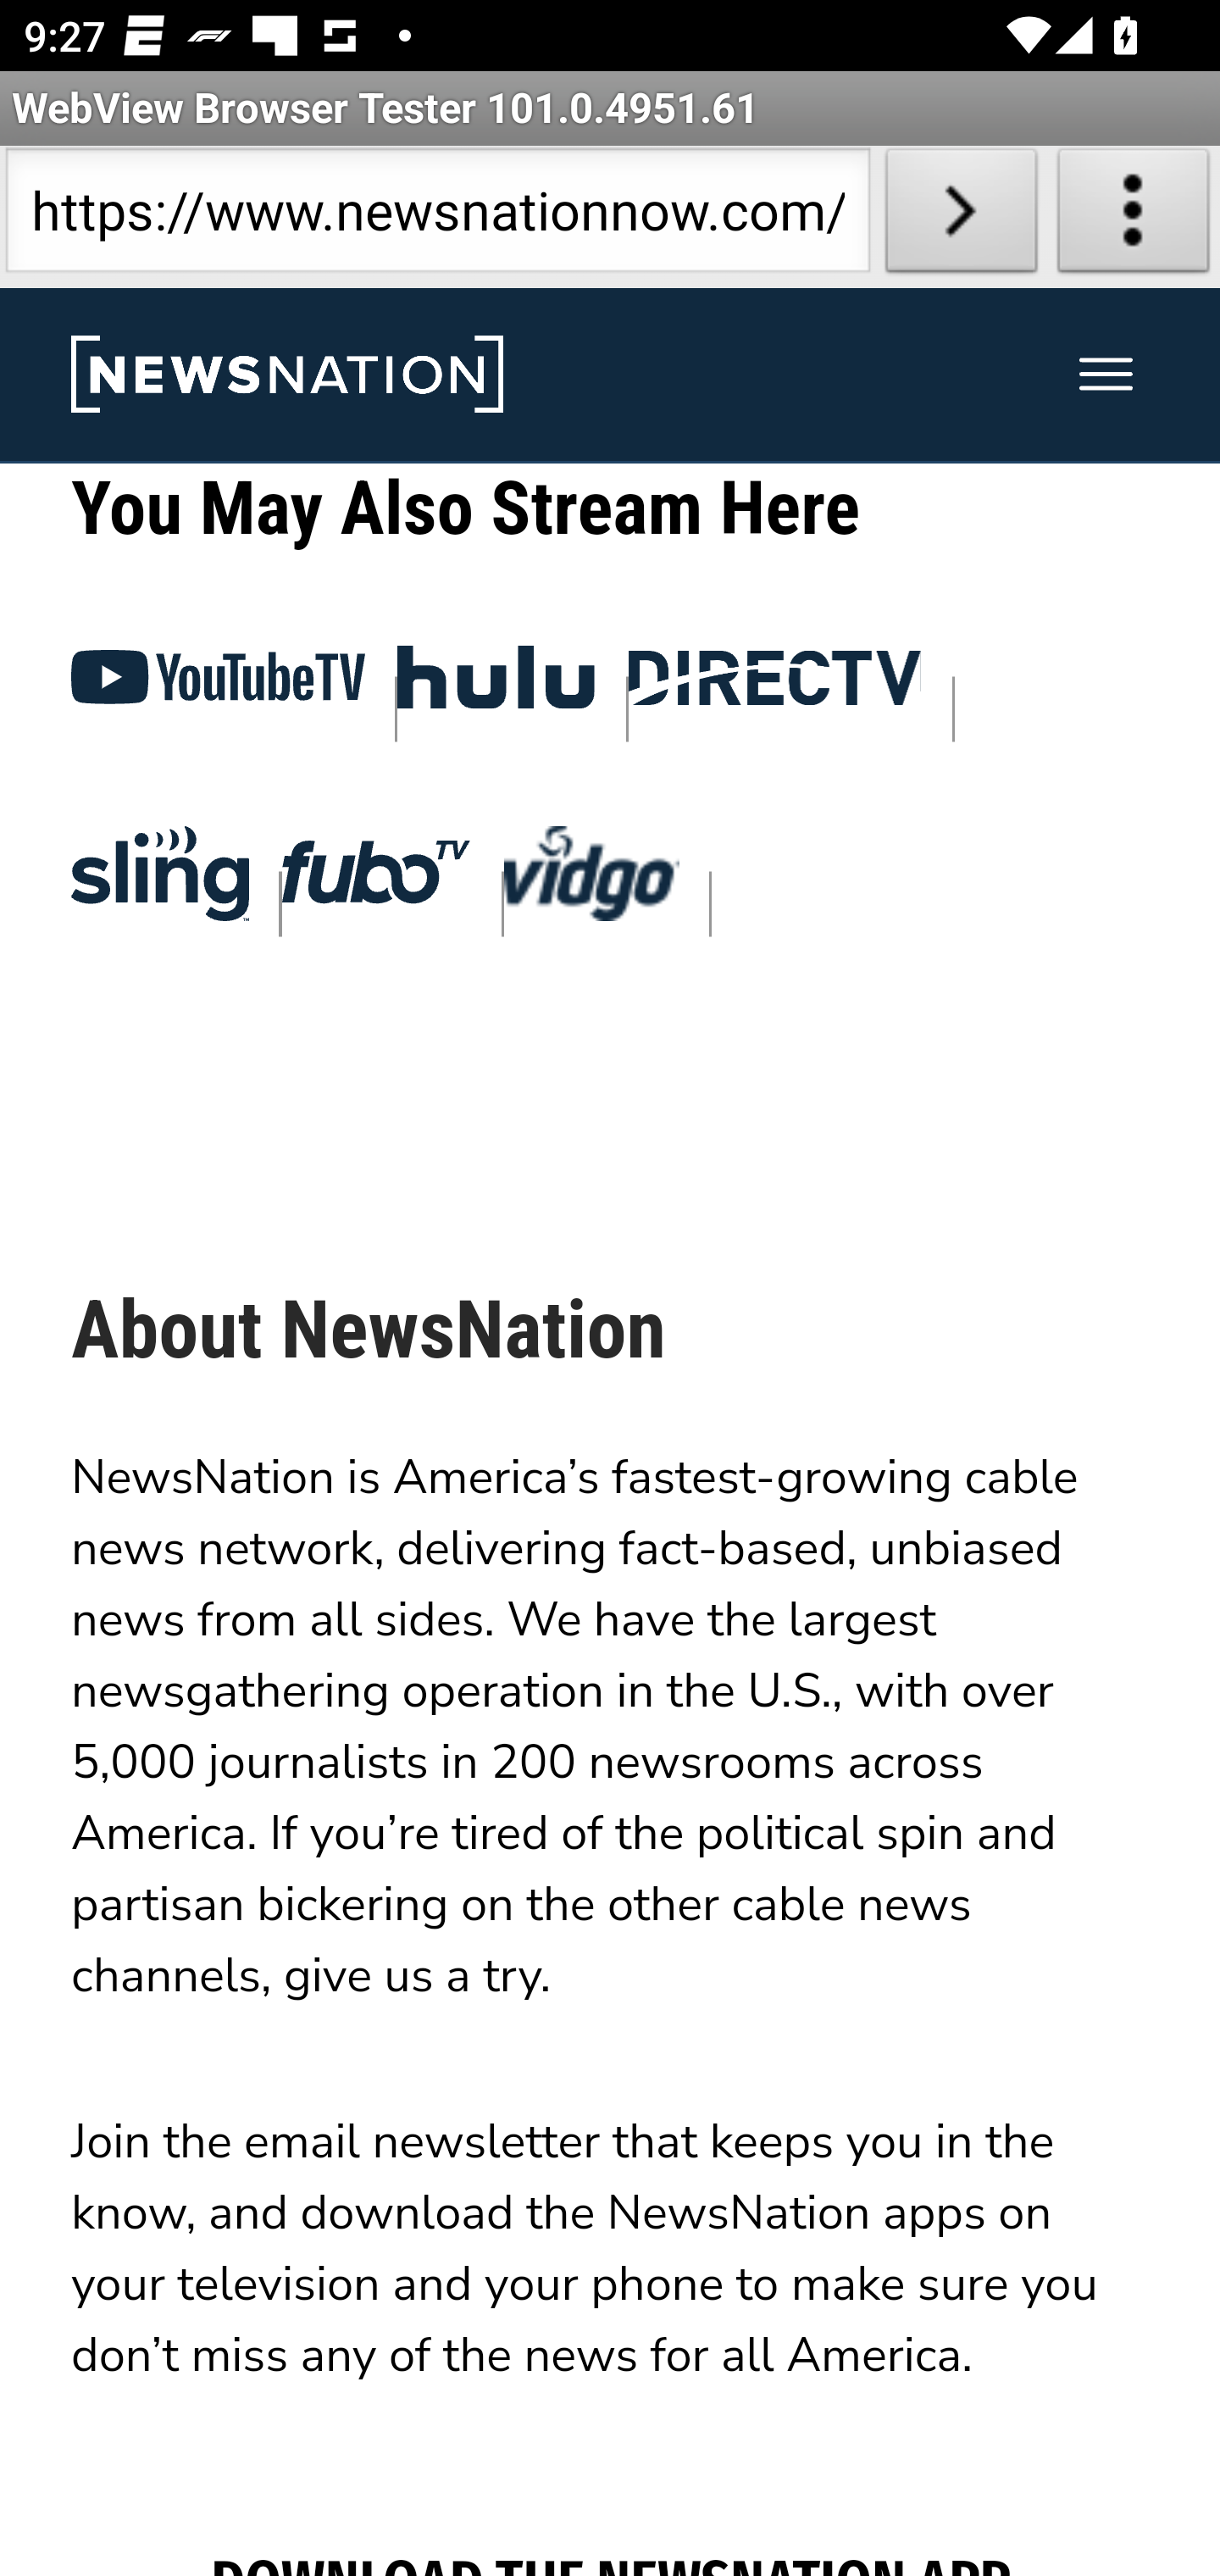  Describe the element at coordinates (159, 881) in the screenshot. I see `Sling` at that location.